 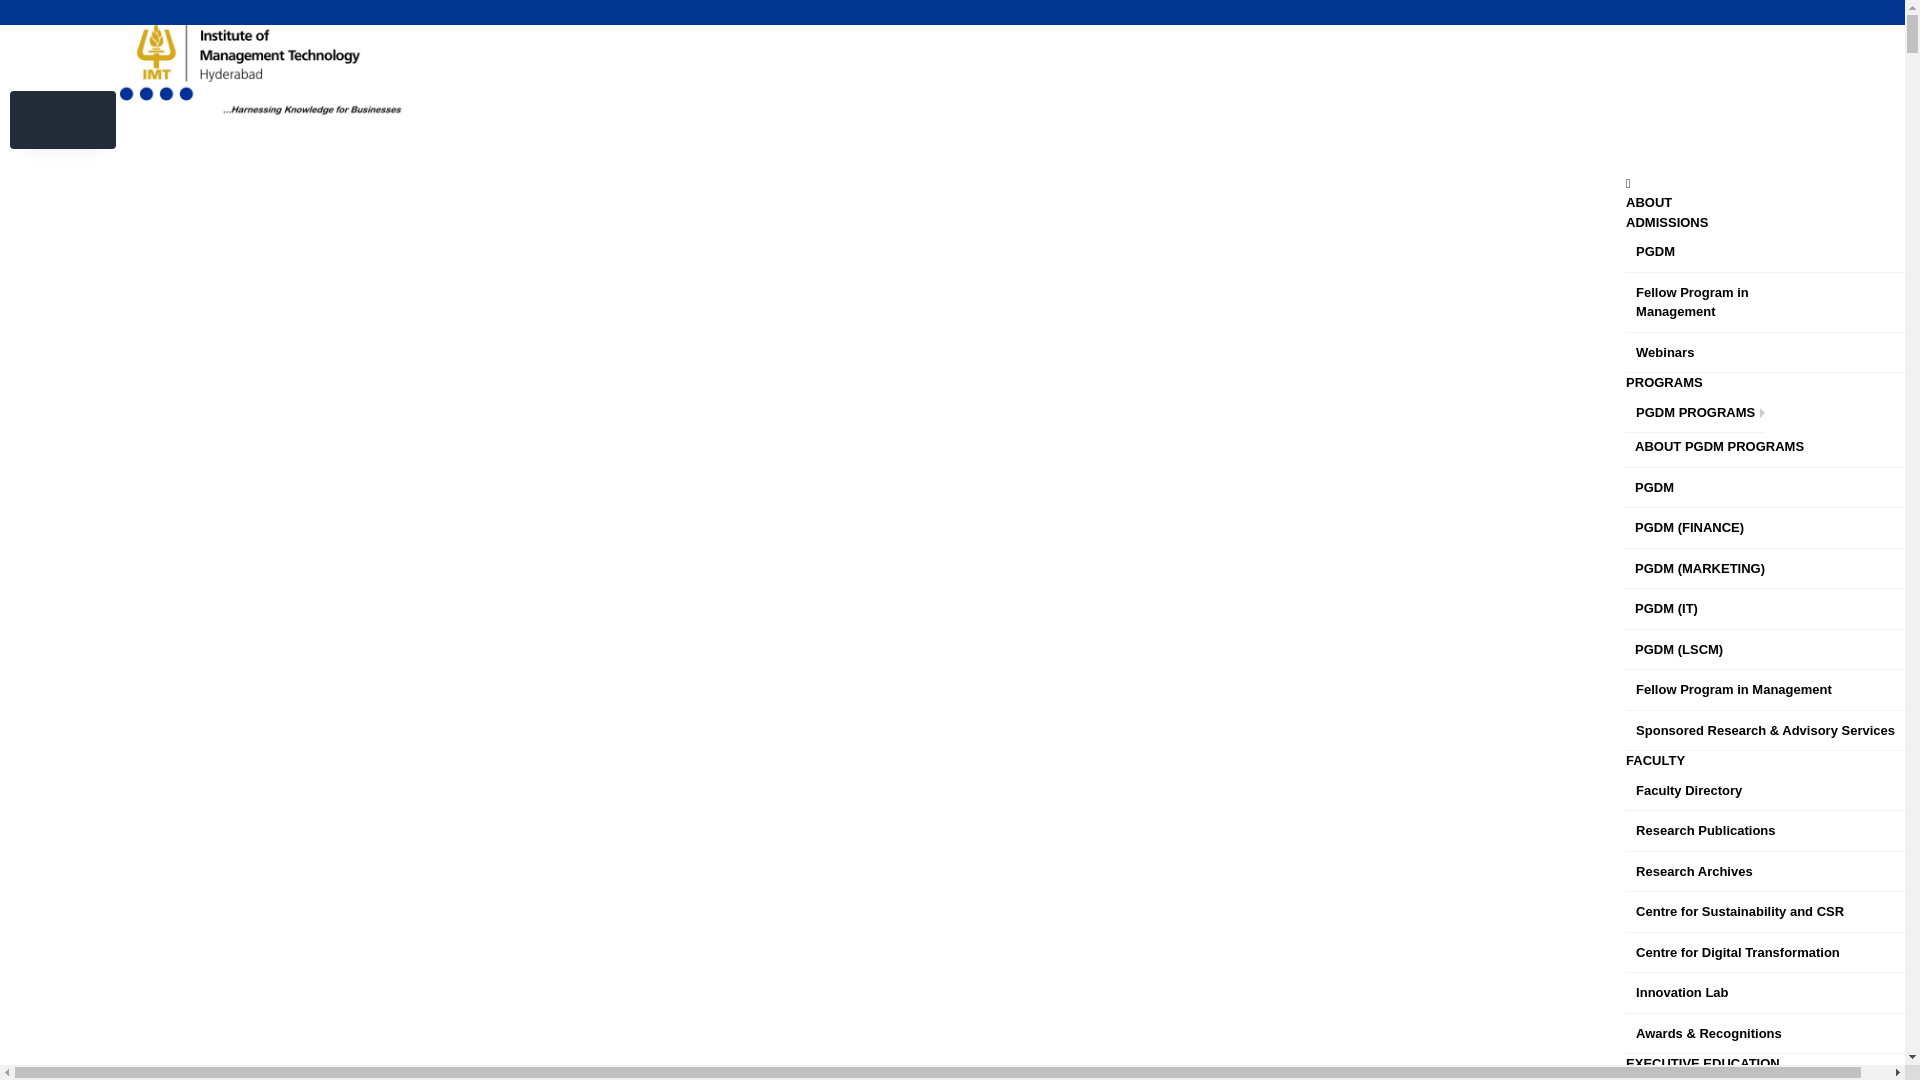 What do you see at coordinates (1765, 872) in the screenshot?
I see `Research Archives` at bounding box center [1765, 872].